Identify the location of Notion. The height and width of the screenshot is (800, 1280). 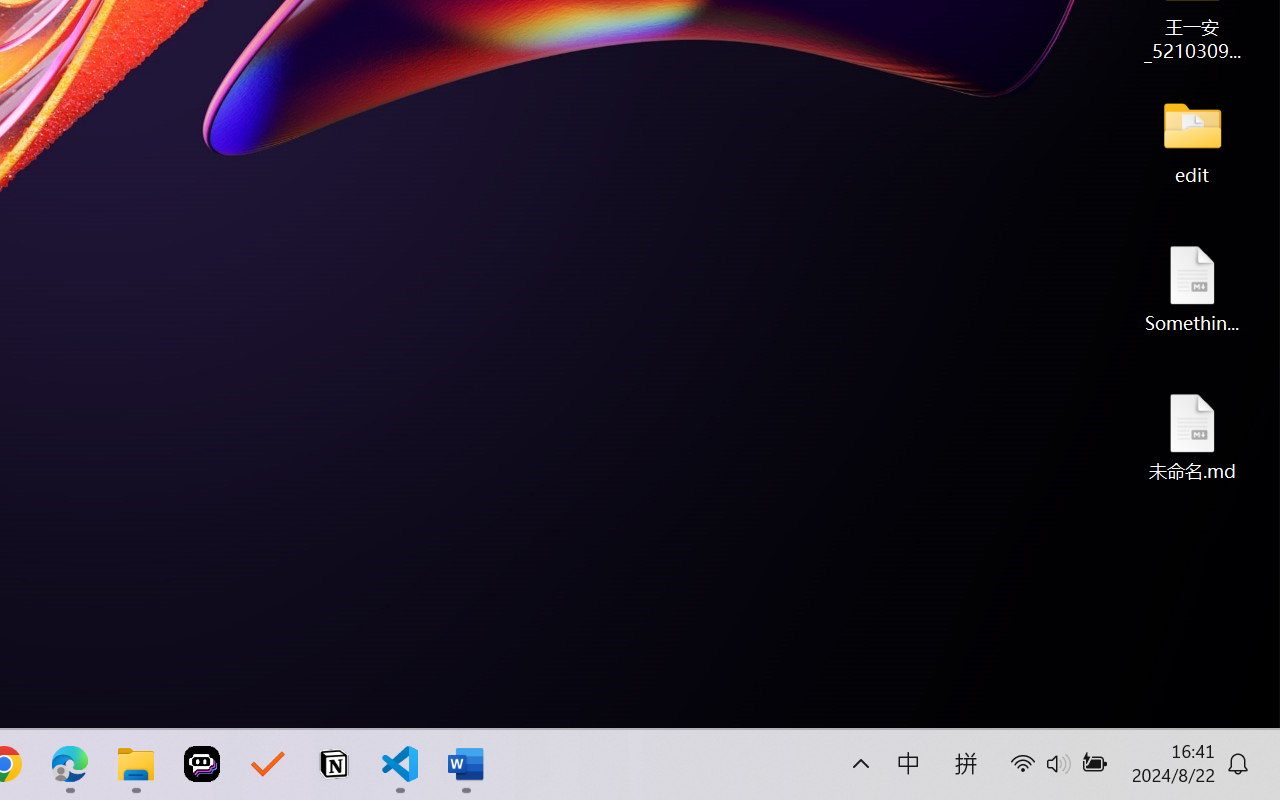
(334, 764).